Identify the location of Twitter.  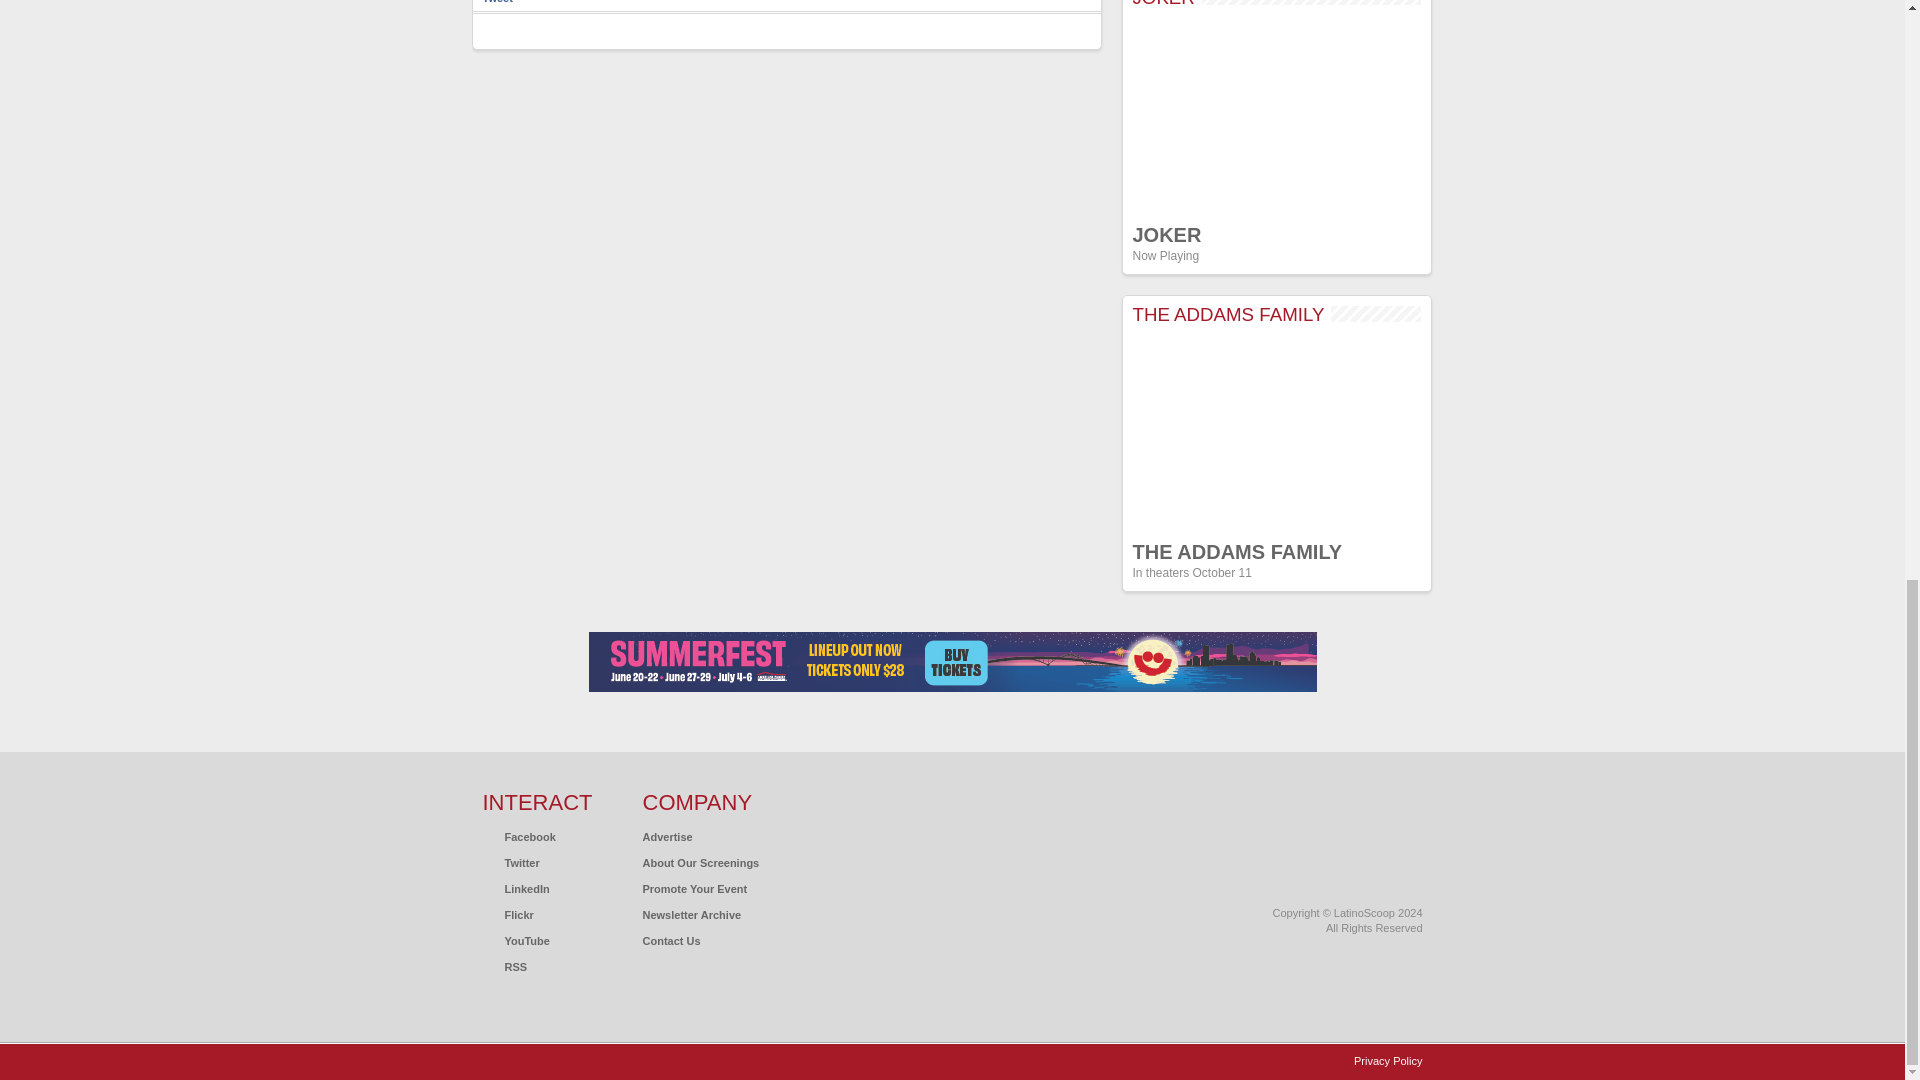
(510, 862).